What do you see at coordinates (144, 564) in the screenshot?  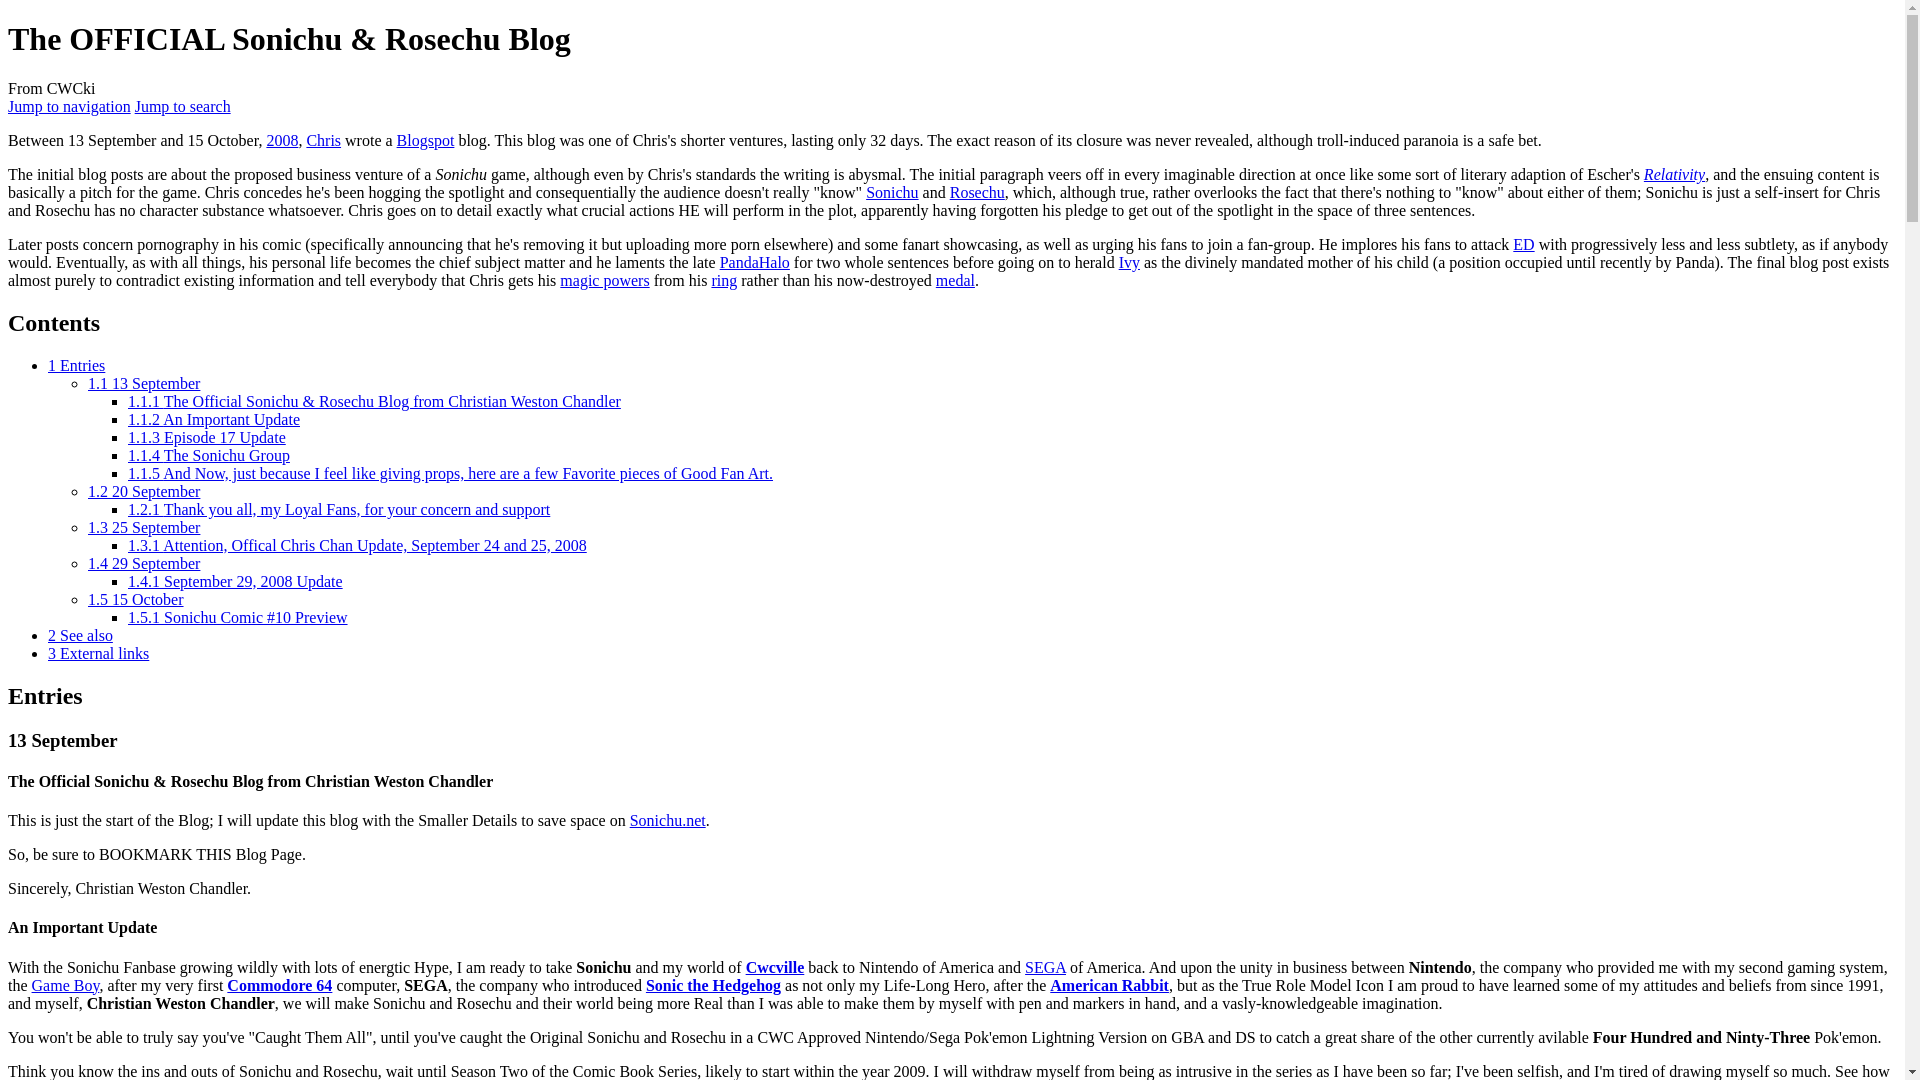 I see `1.4 29 September` at bounding box center [144, 564].